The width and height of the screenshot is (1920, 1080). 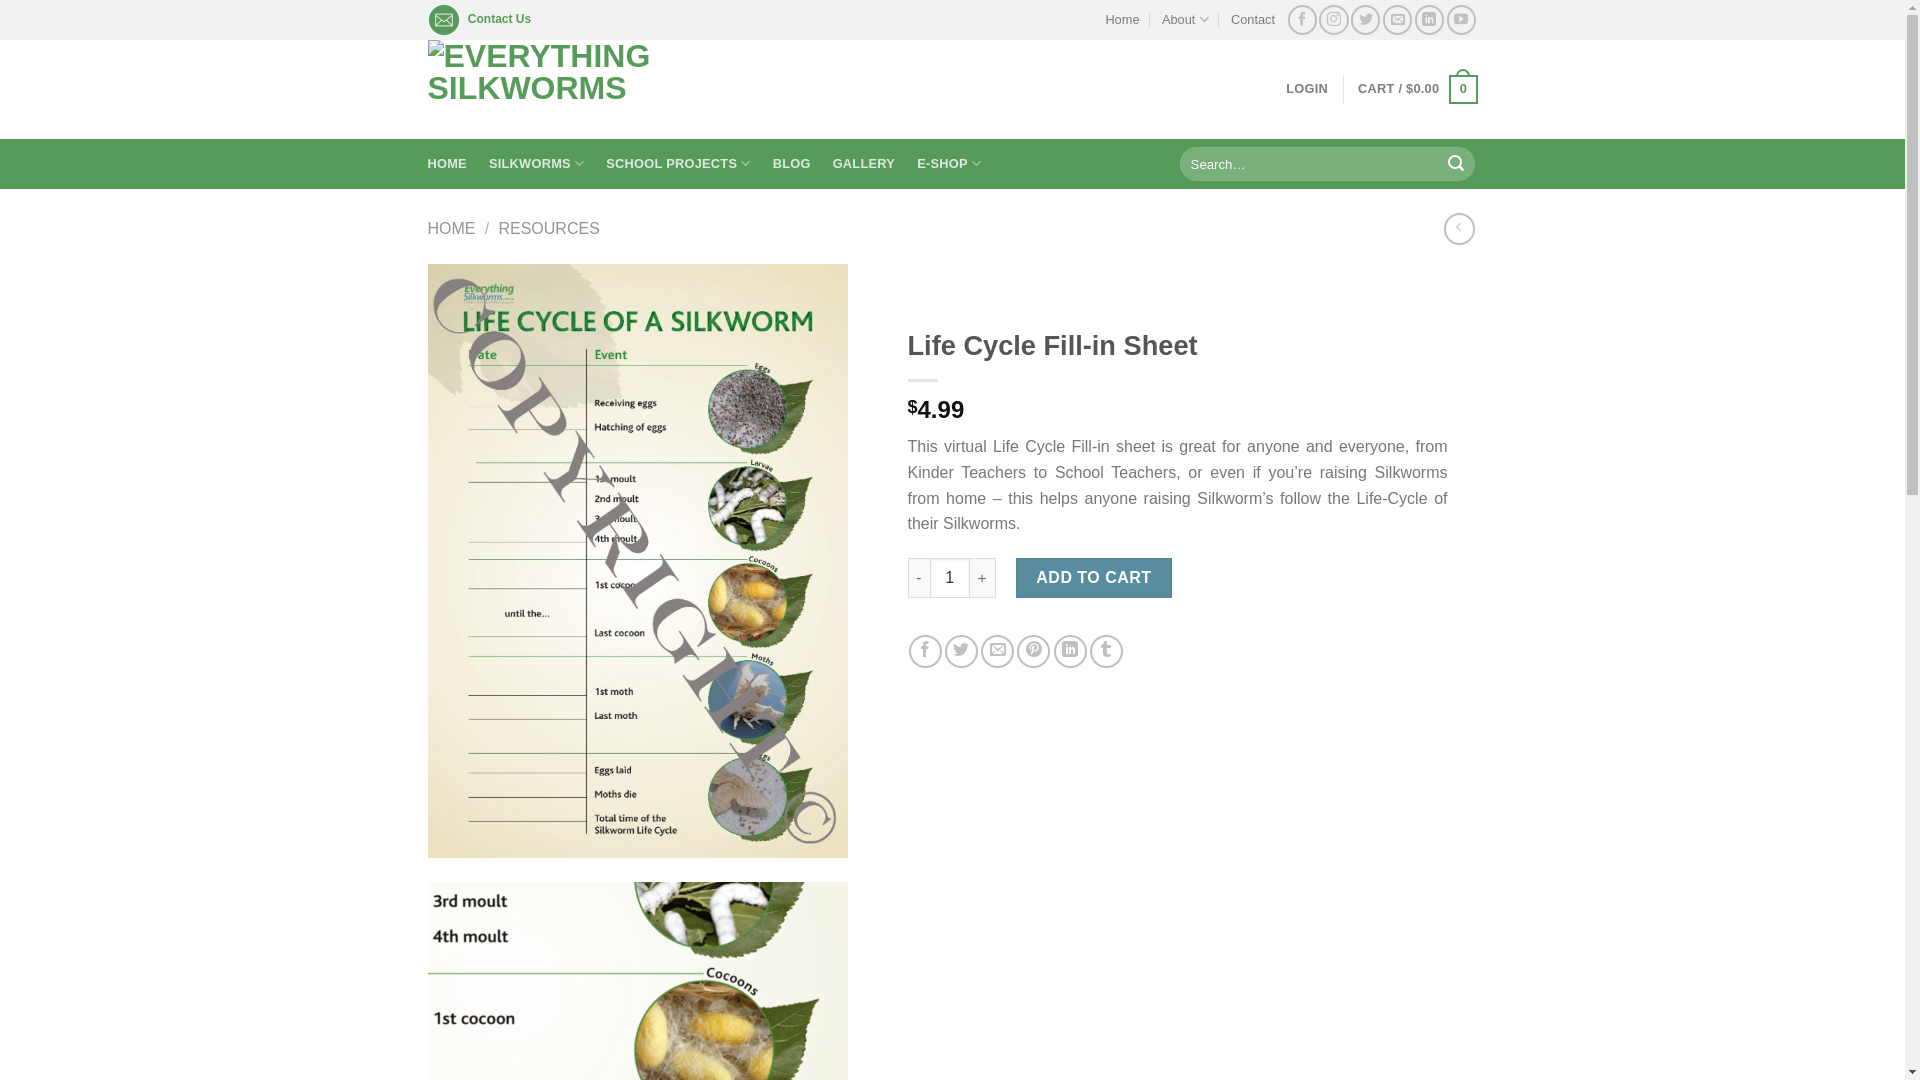 What do you see at coordinates (1456, 164) in the screenshot?
I see `Search` at bounding box center [1456, 164].